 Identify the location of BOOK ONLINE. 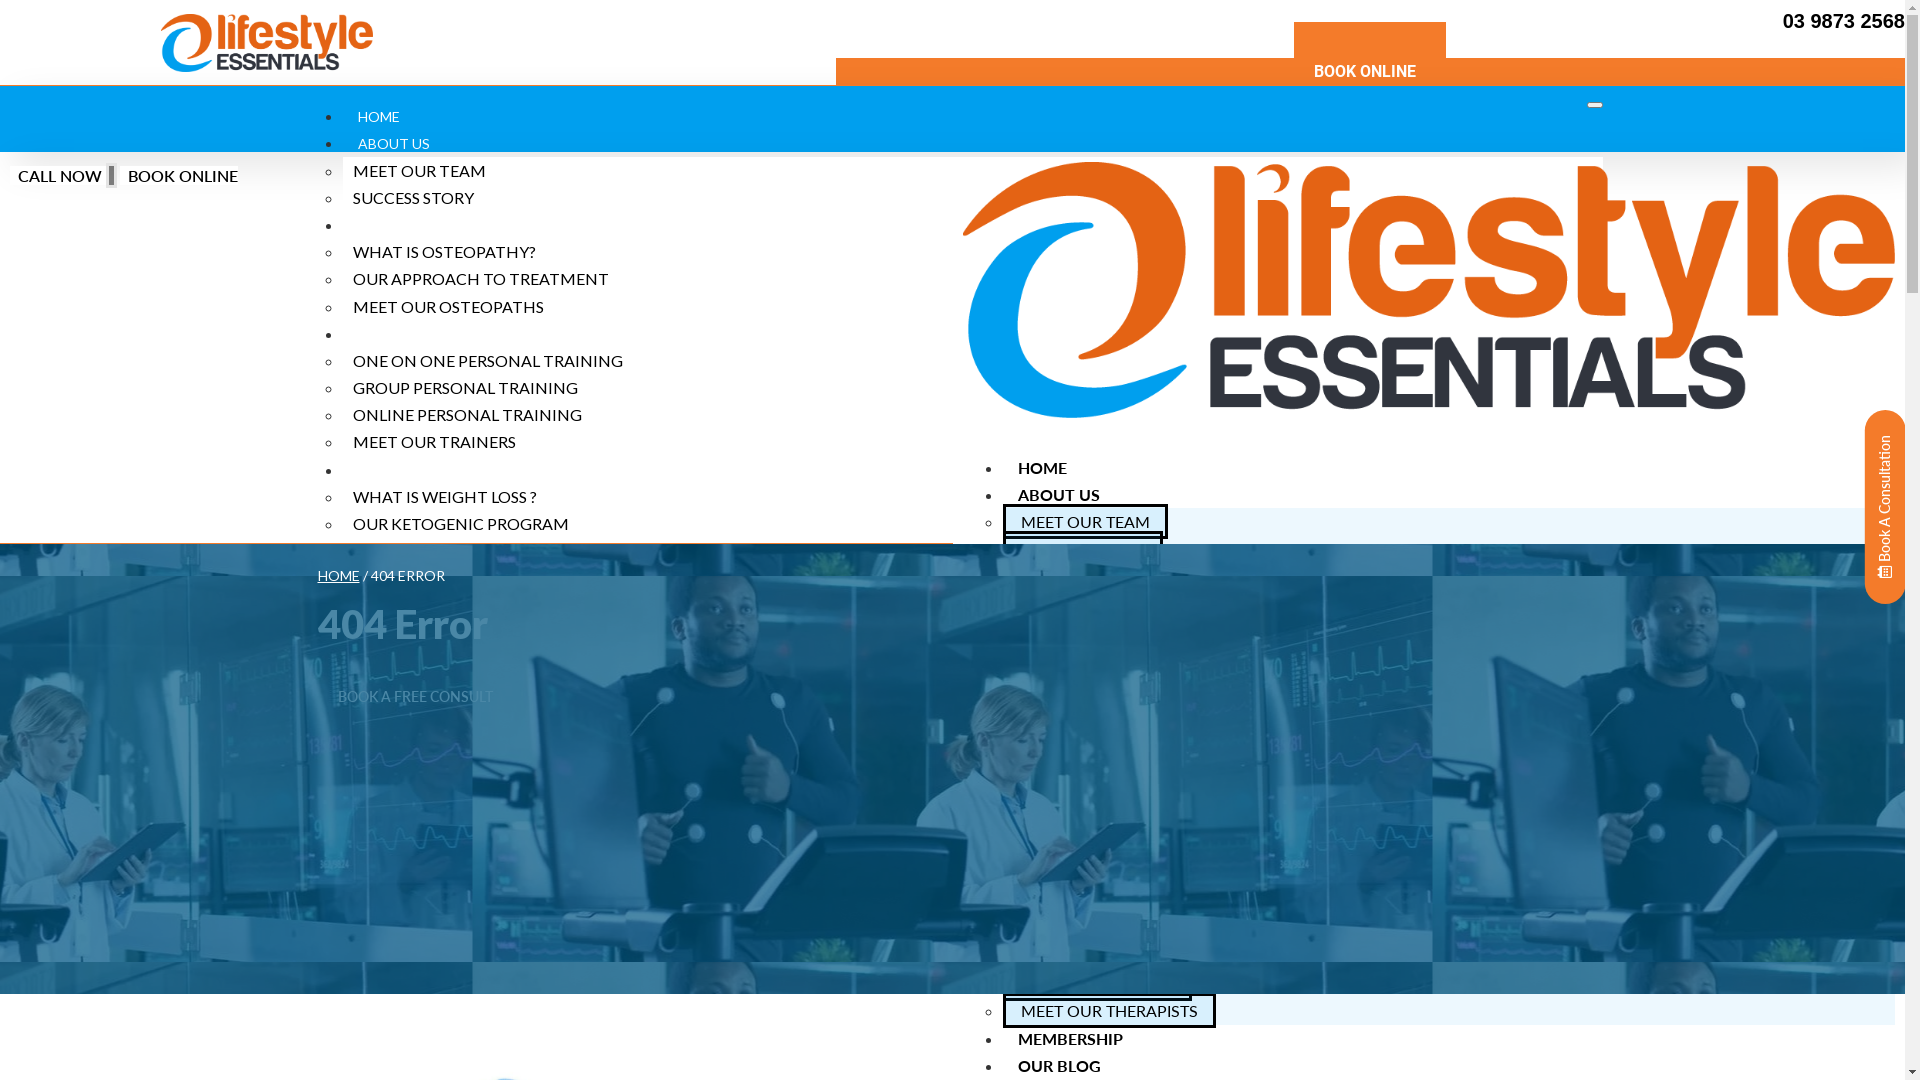
(1370, 72).